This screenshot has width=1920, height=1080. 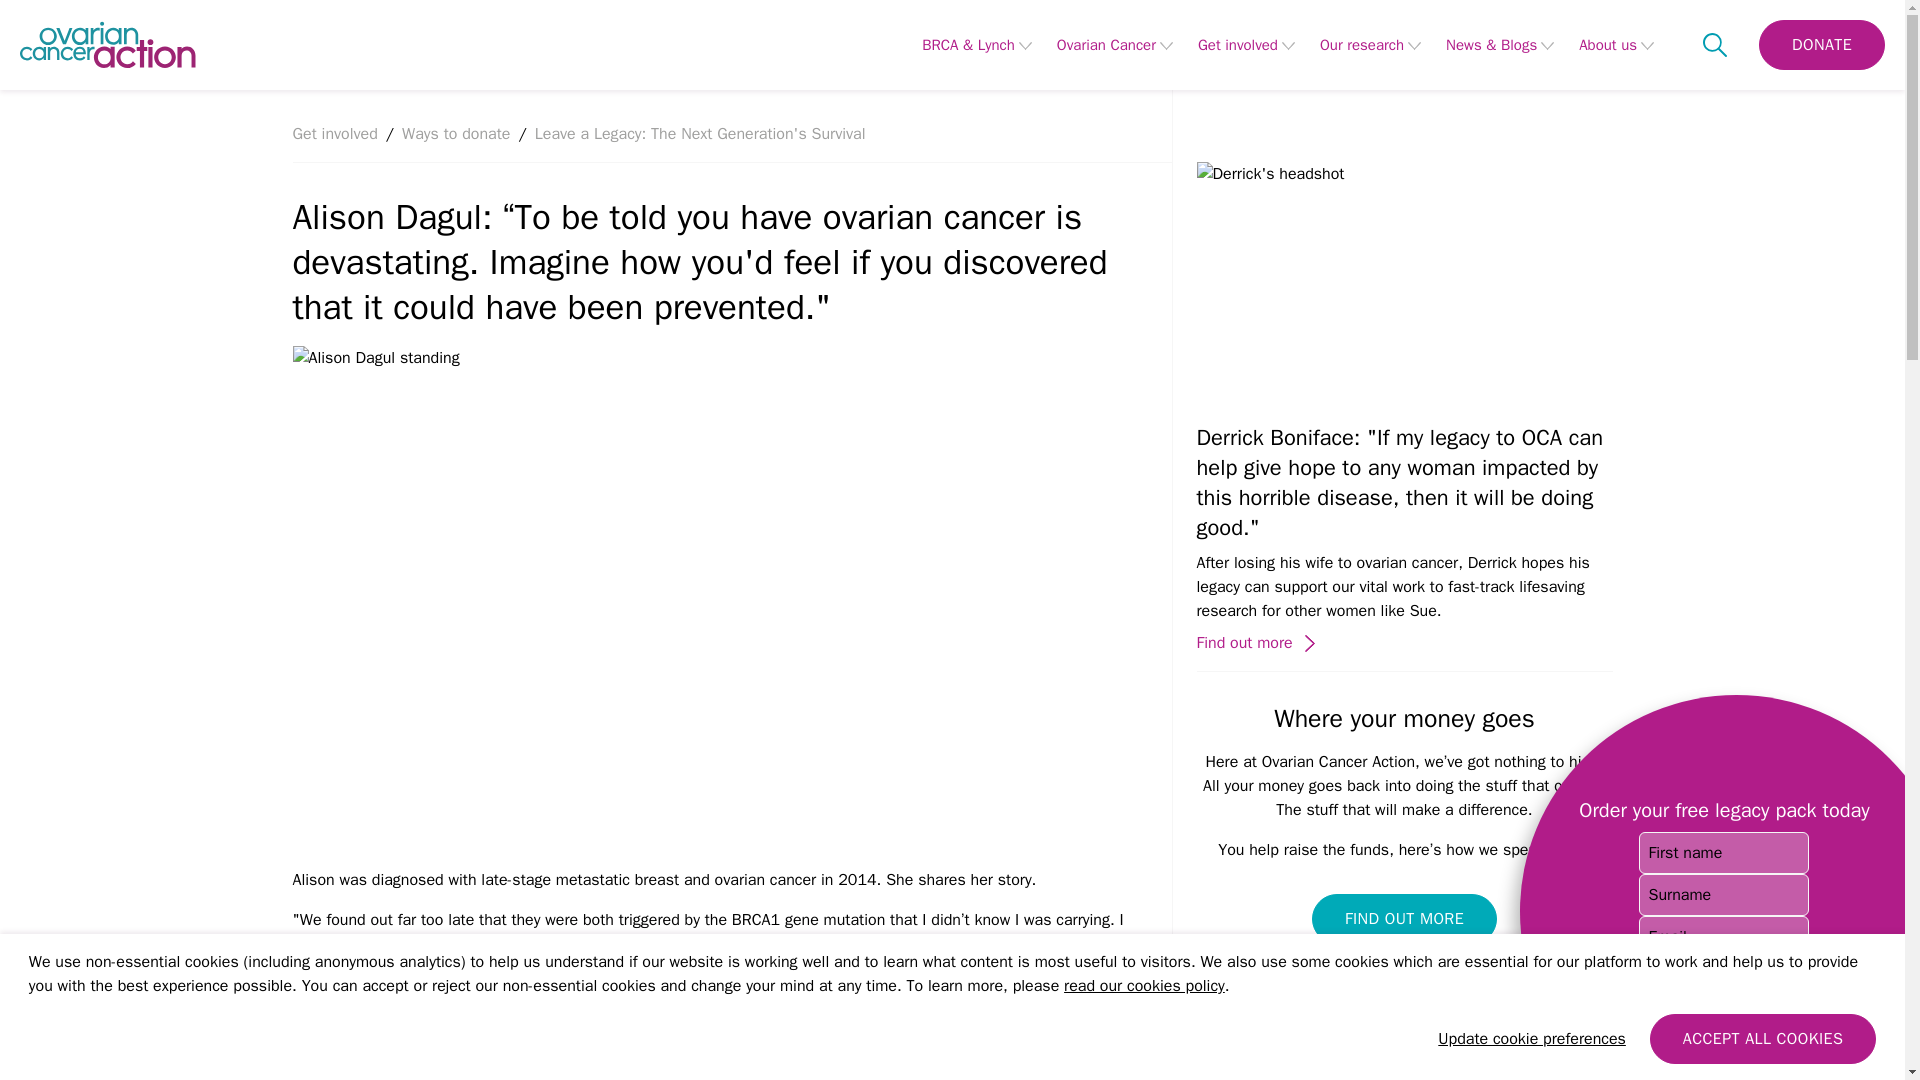 I want to click on read our cookies policy, so click(x=1144, y=986).